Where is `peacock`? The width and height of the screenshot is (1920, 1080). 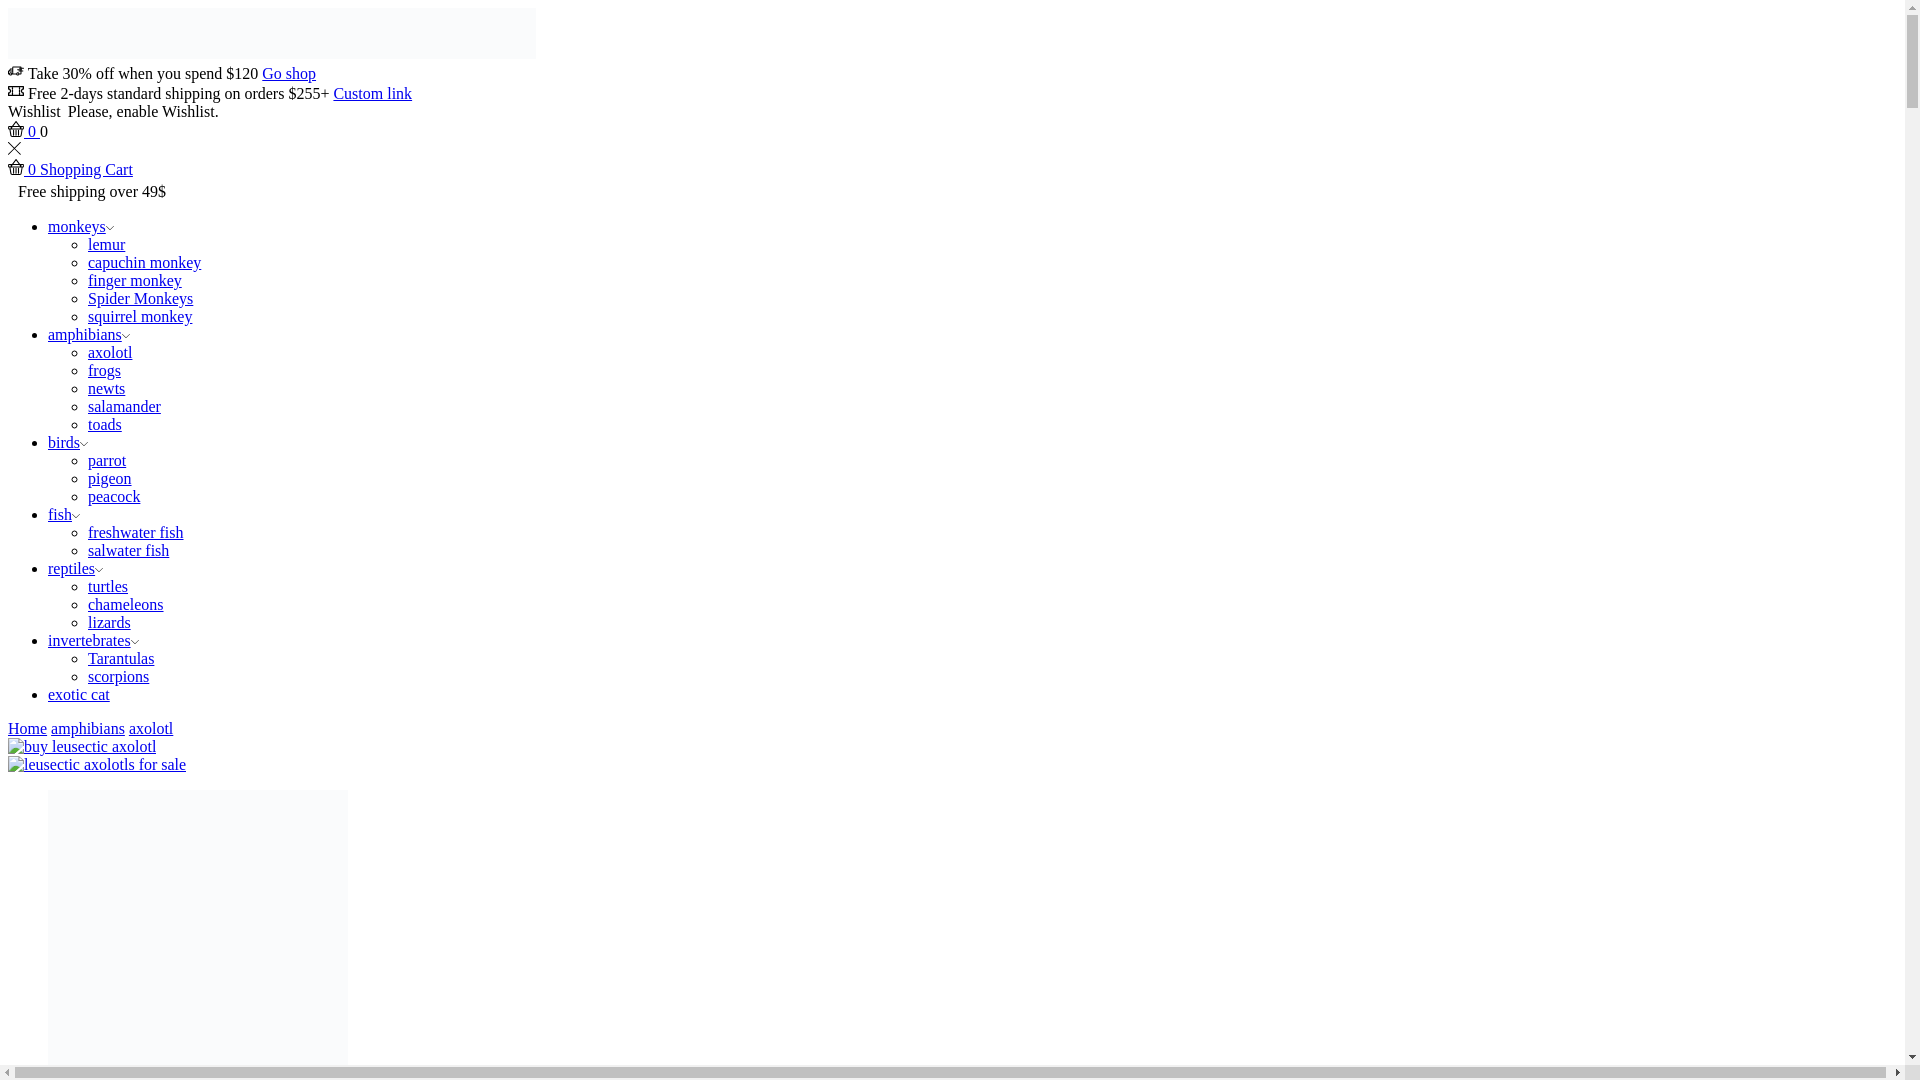
peacock is located at coordinates (114, 496).